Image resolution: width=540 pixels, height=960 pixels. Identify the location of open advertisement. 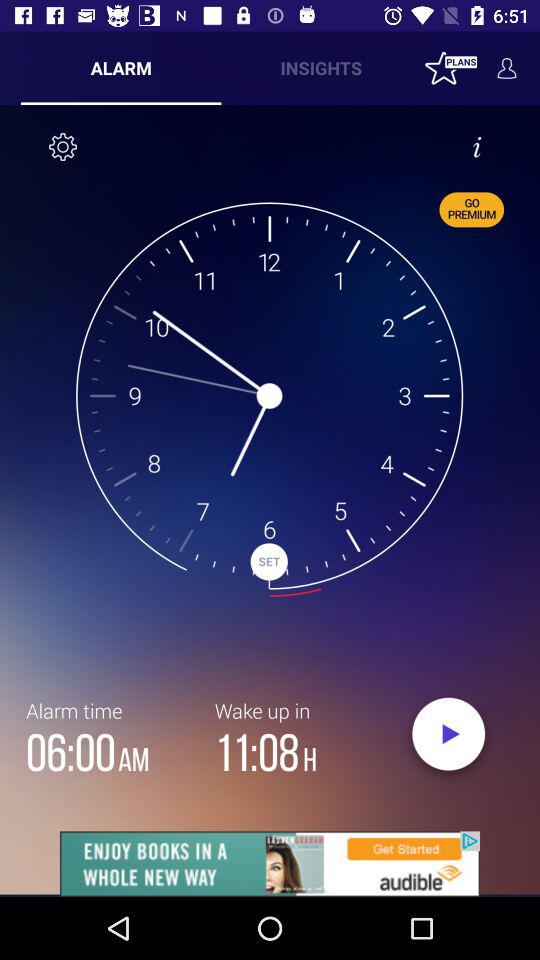
(270, 864).